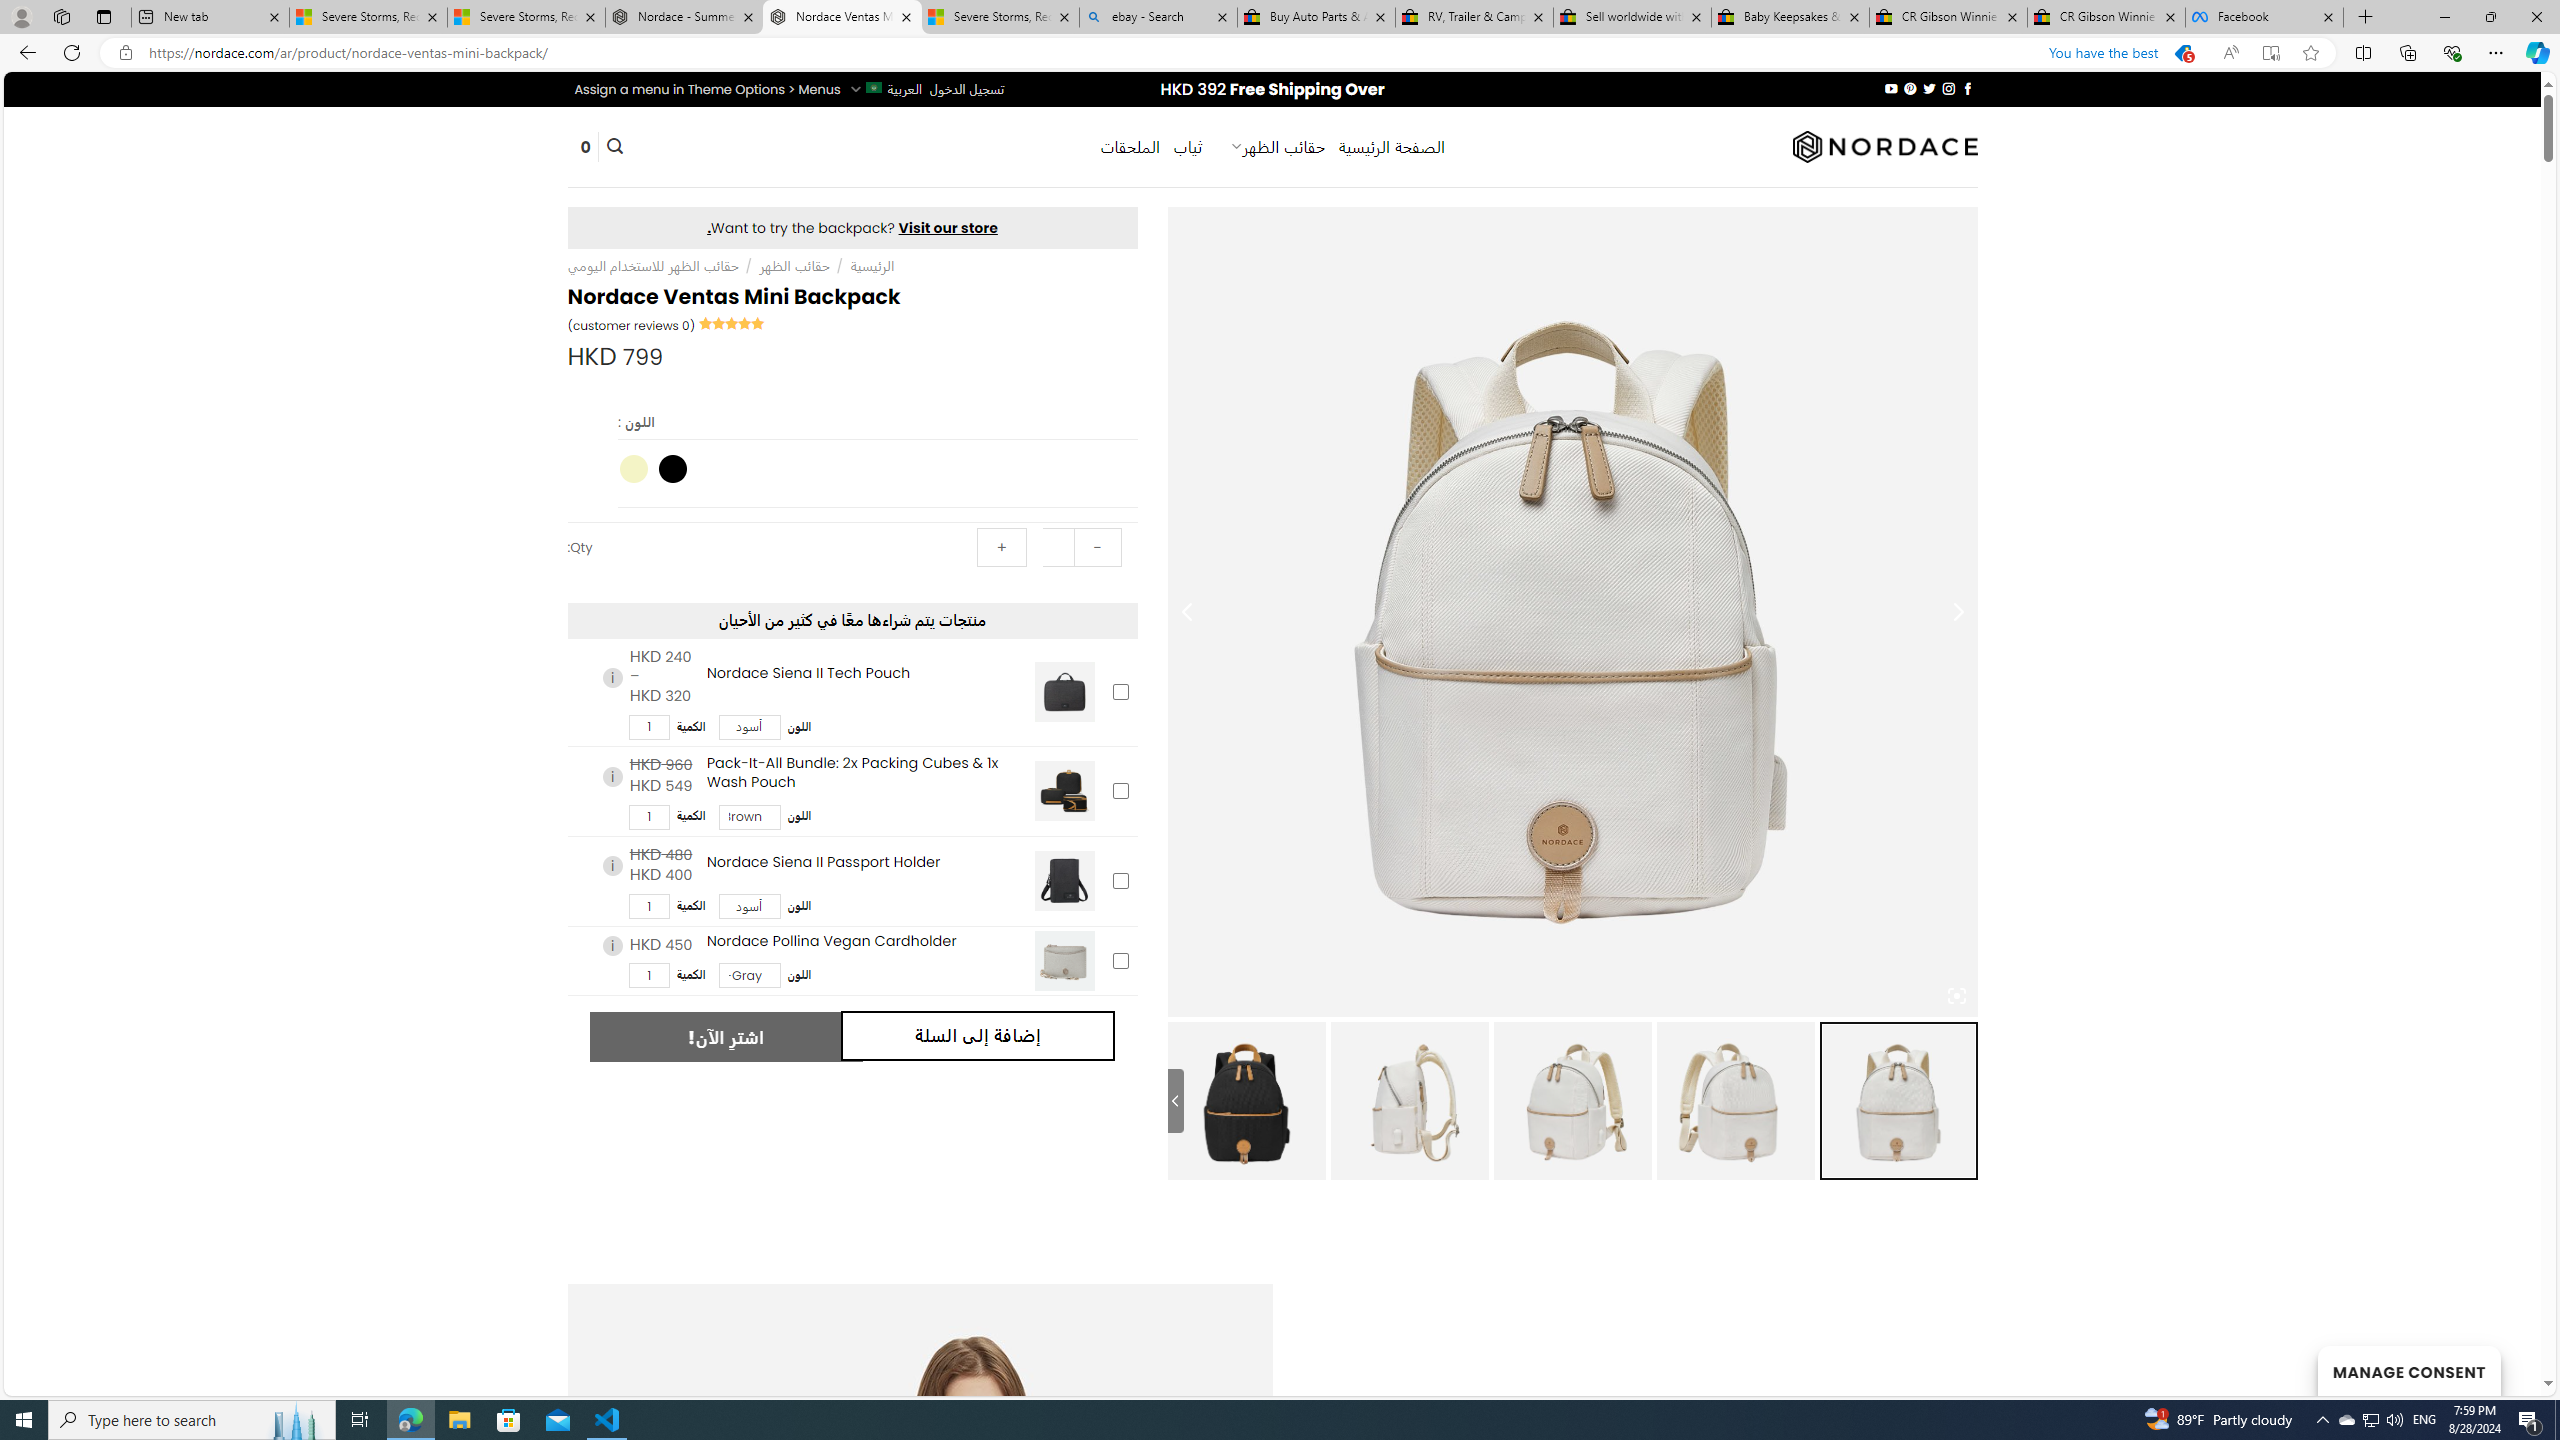 The height and width of the screenshot is (1440, 2560). What do you see at coordinates (1096, 548) in the screenshot?
I see `-` at bounding box center [1096, 548].